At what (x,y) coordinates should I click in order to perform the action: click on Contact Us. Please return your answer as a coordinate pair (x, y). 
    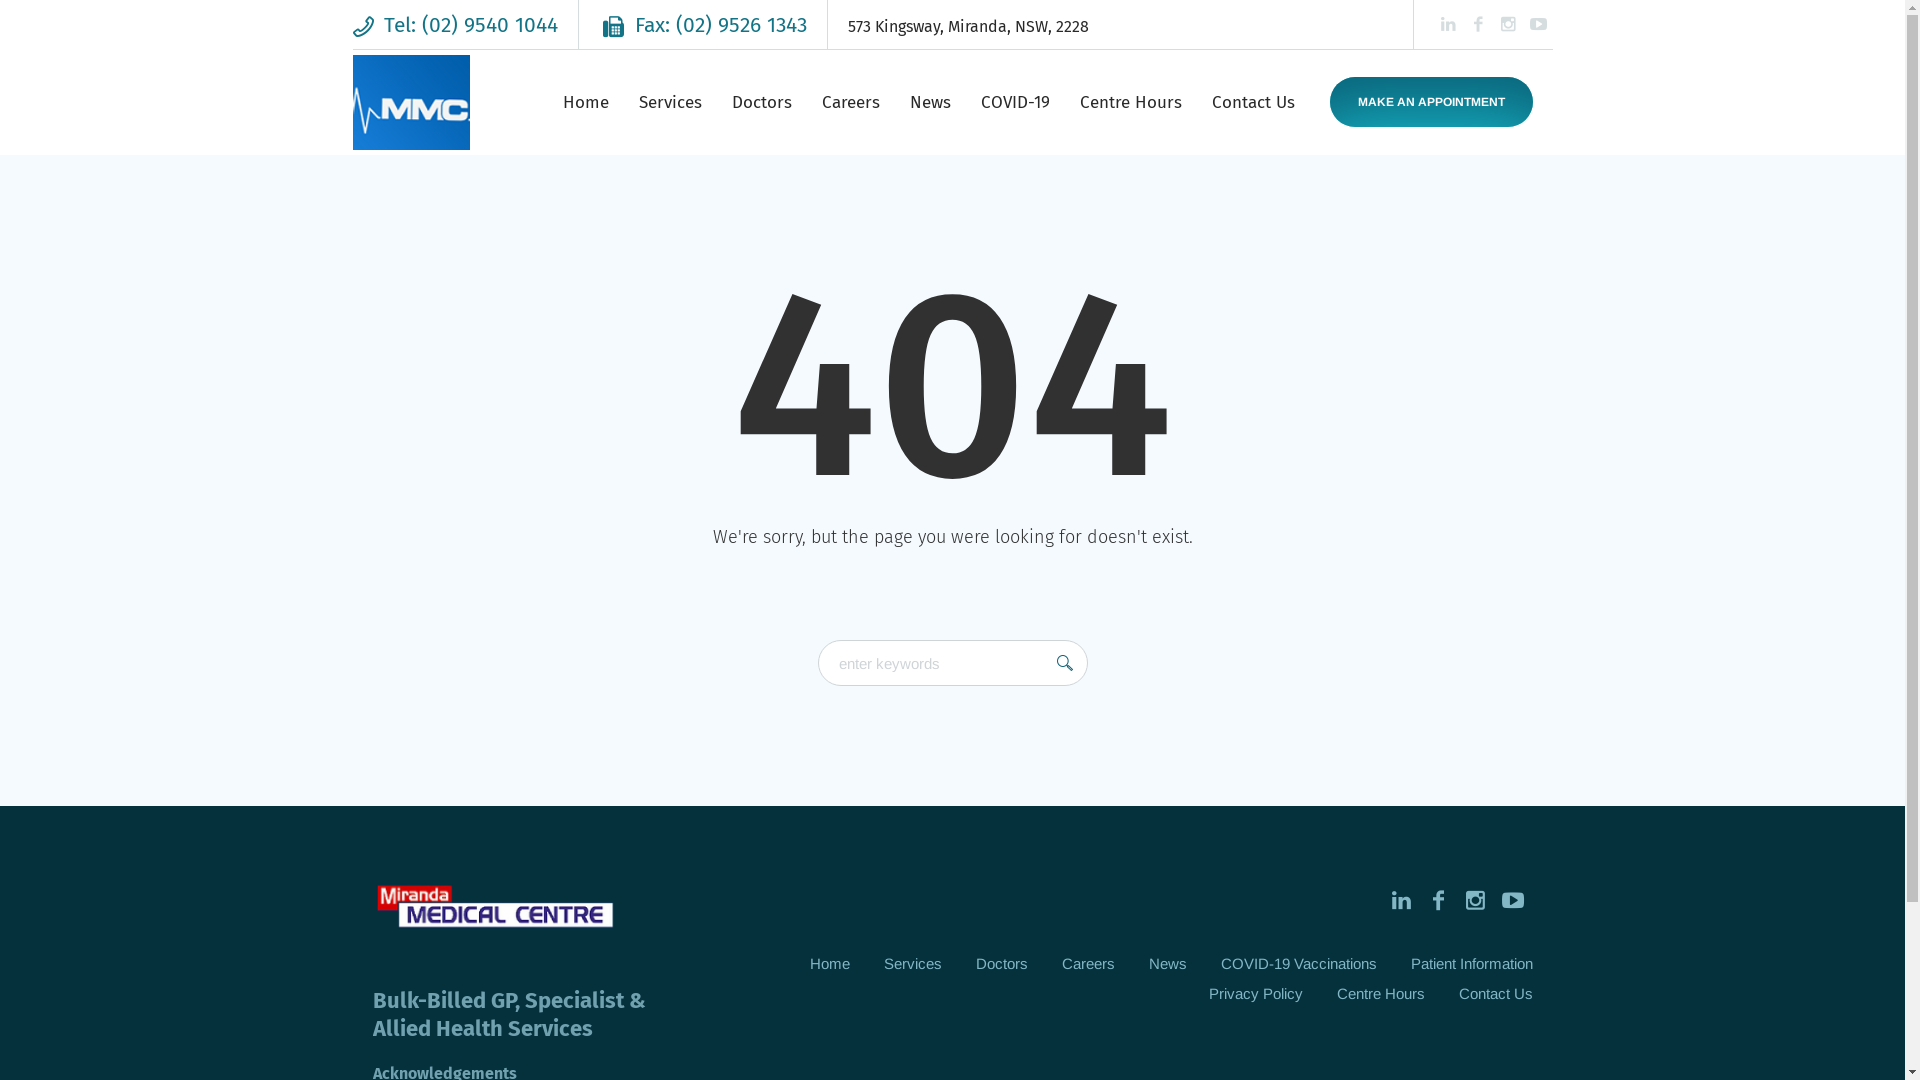
    Looking at the image, I should click on (1495, 994).